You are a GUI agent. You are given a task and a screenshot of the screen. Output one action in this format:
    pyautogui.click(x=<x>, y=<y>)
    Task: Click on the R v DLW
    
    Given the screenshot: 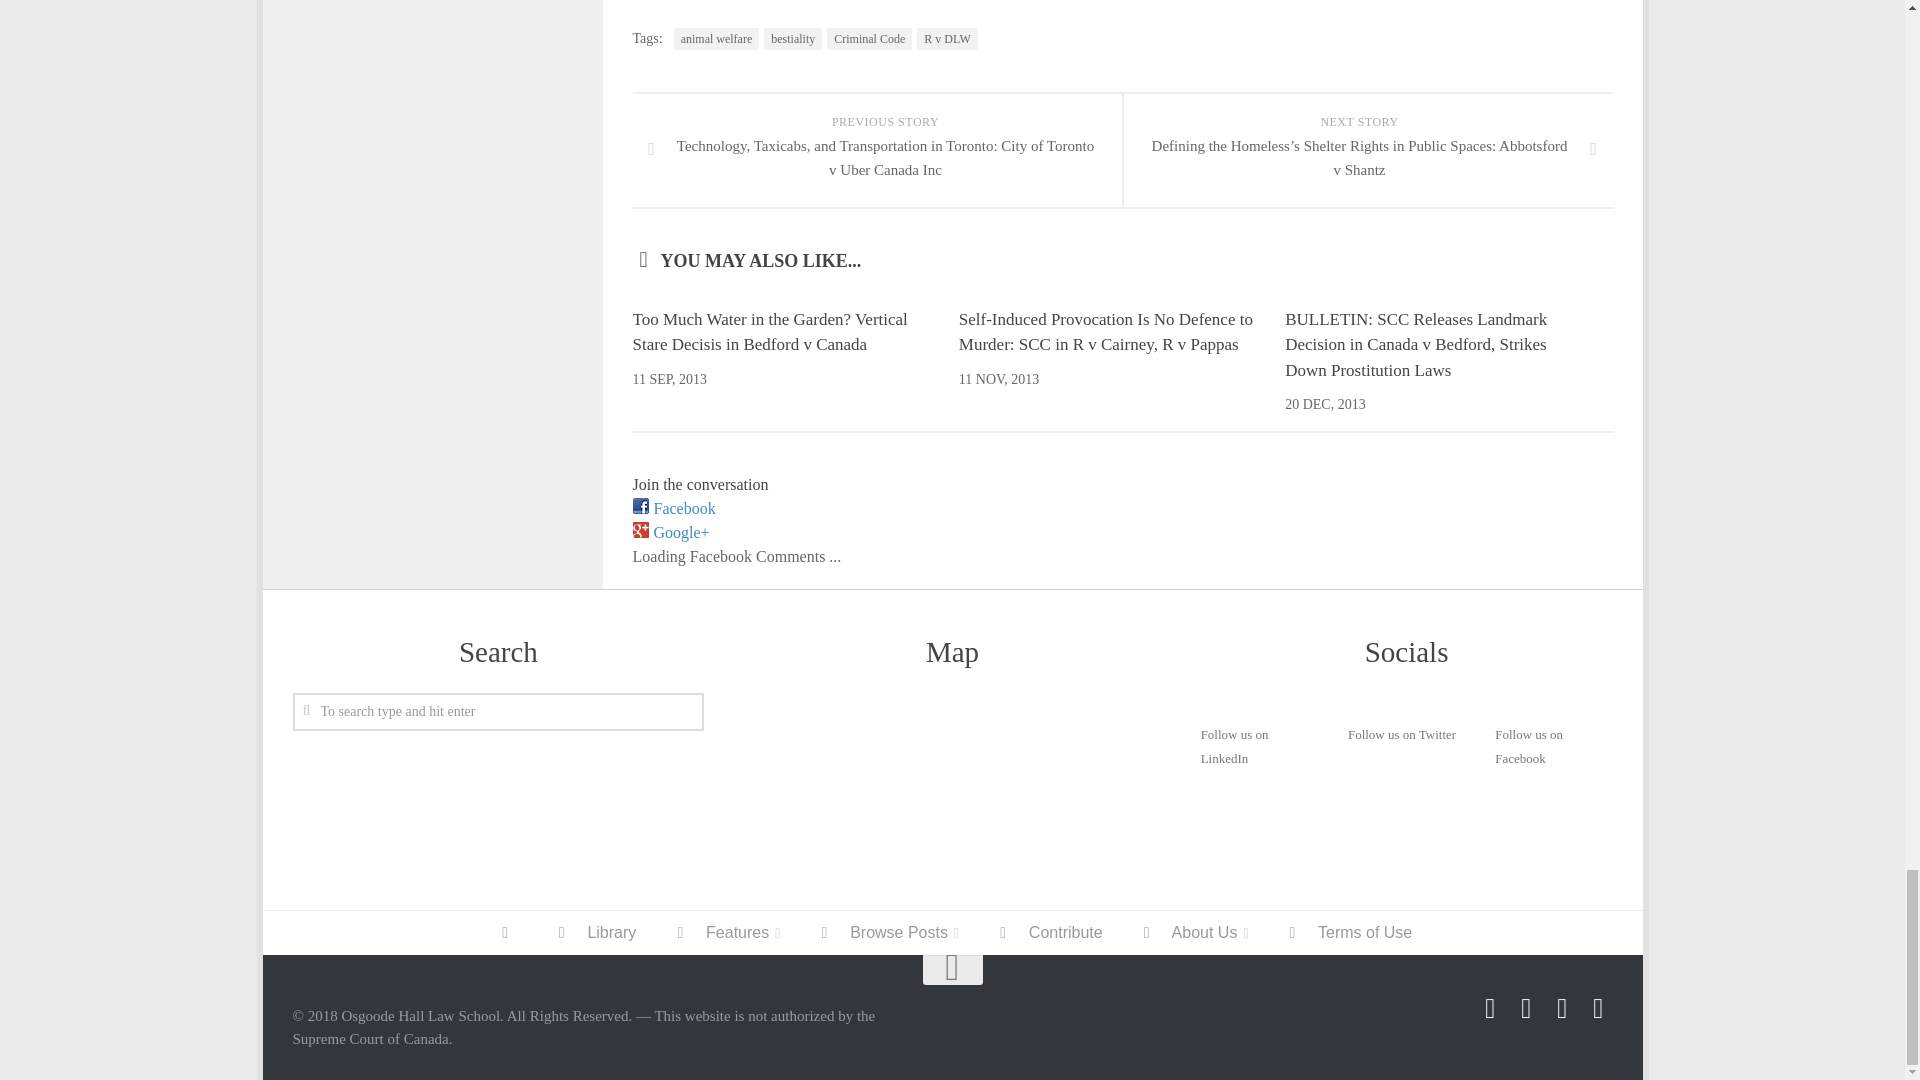 What is the action you would take?
    pyautogui.click(x=947, y=38)
    